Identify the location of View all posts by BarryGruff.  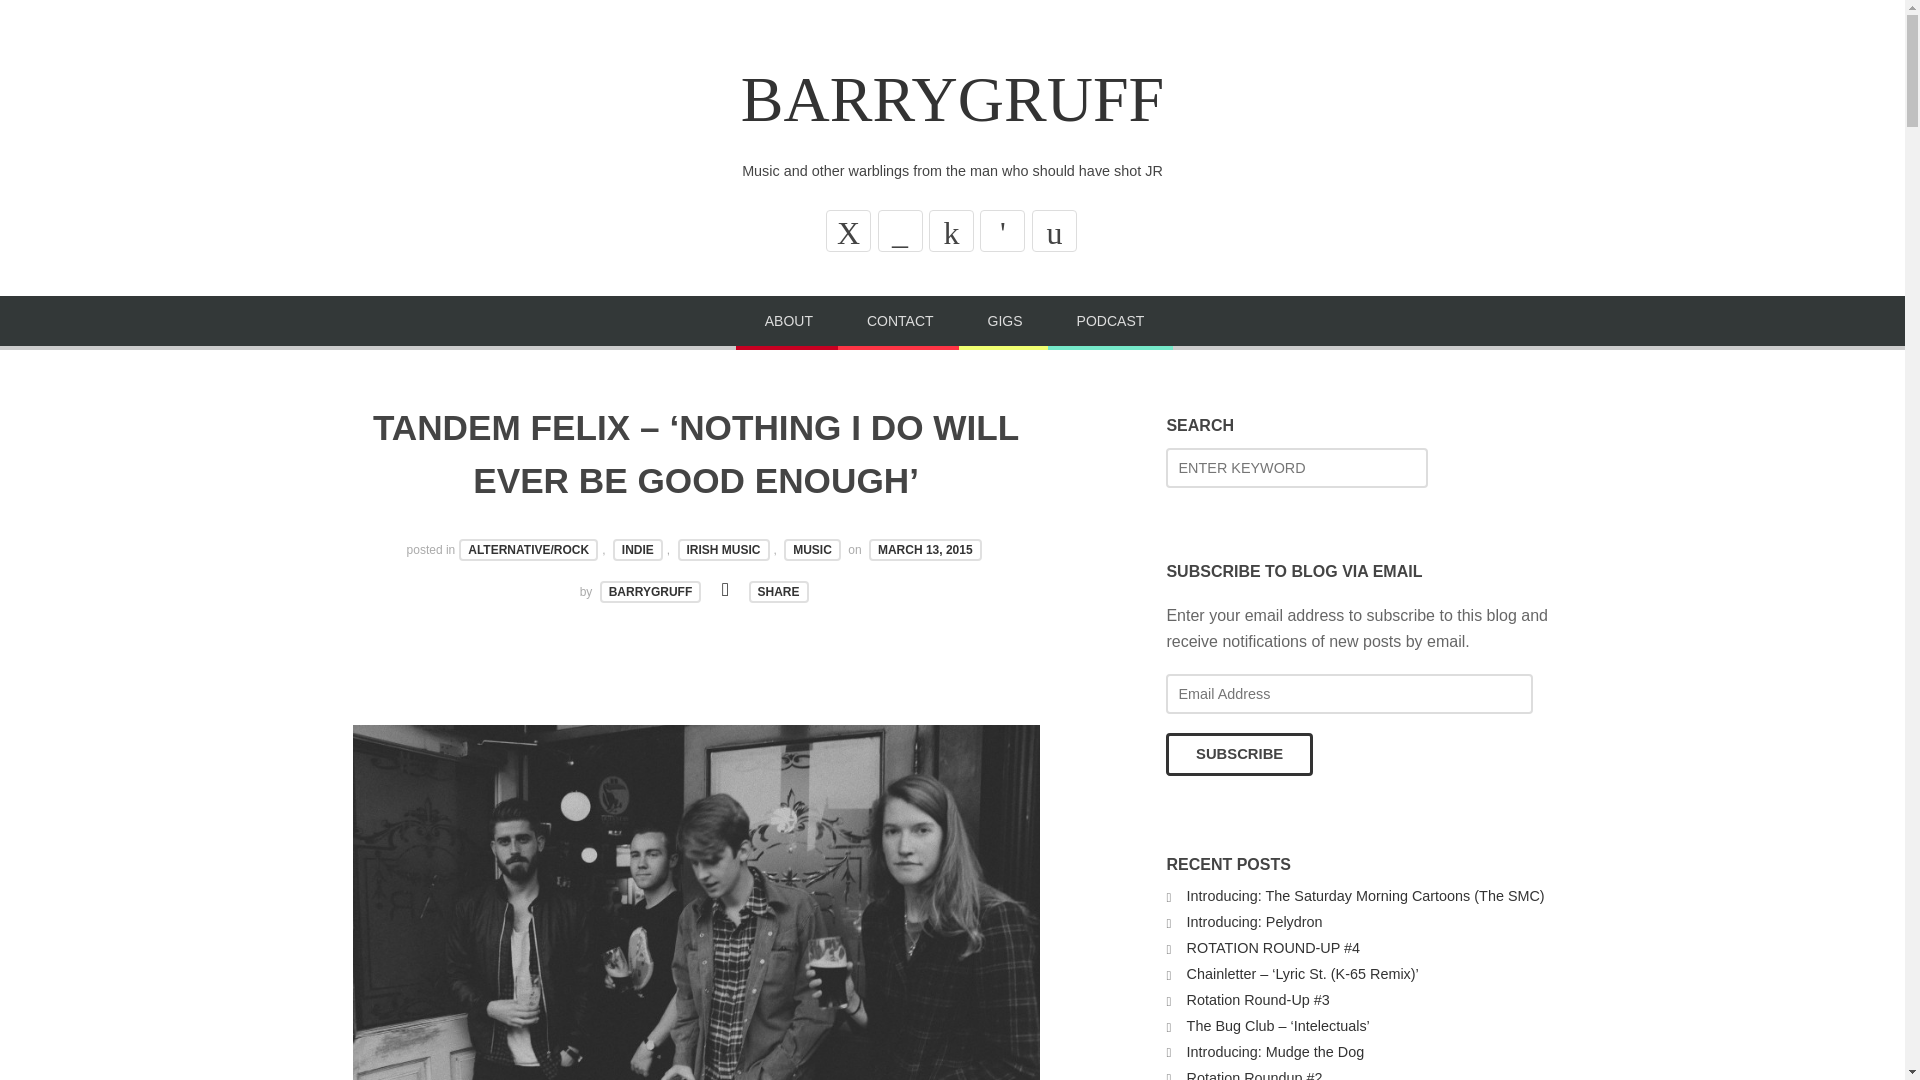
(650, 592).